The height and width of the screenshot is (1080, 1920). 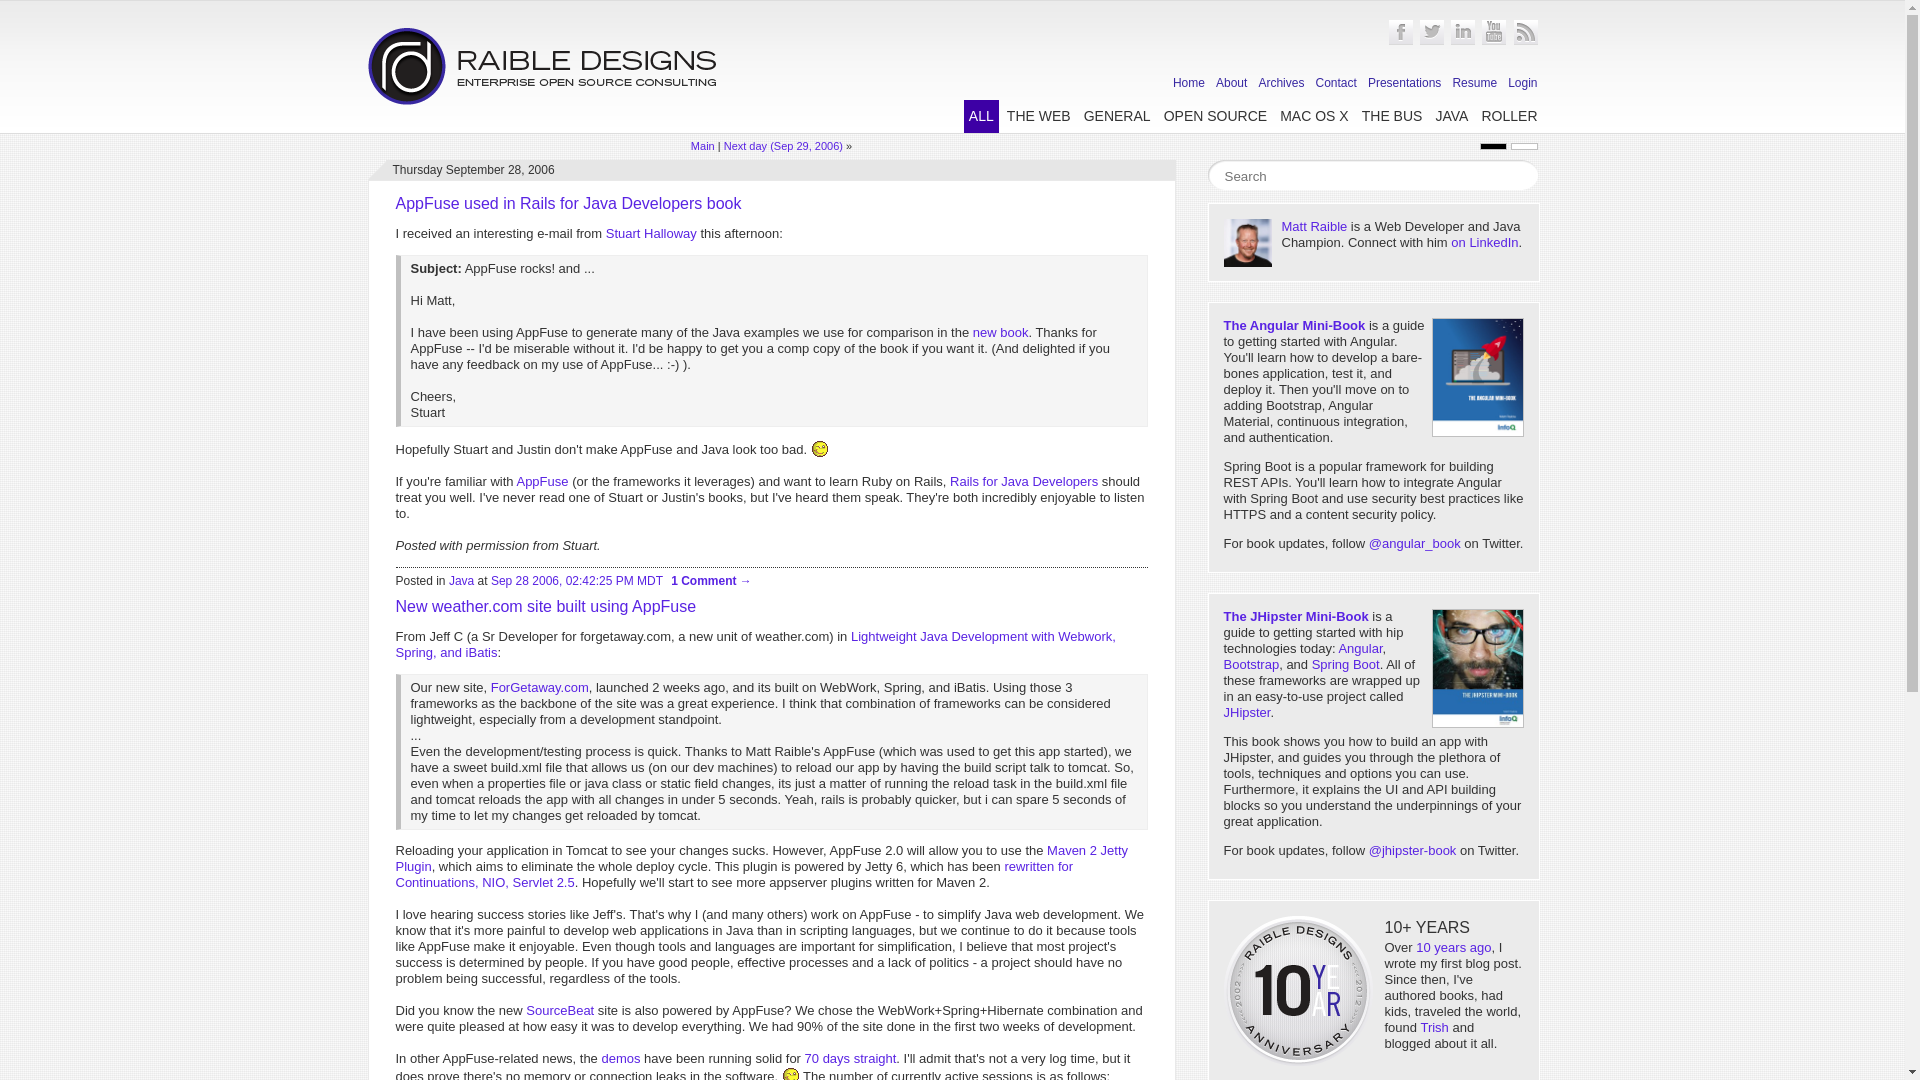 I want to click on JAVA, so click(x=1451, y=116).